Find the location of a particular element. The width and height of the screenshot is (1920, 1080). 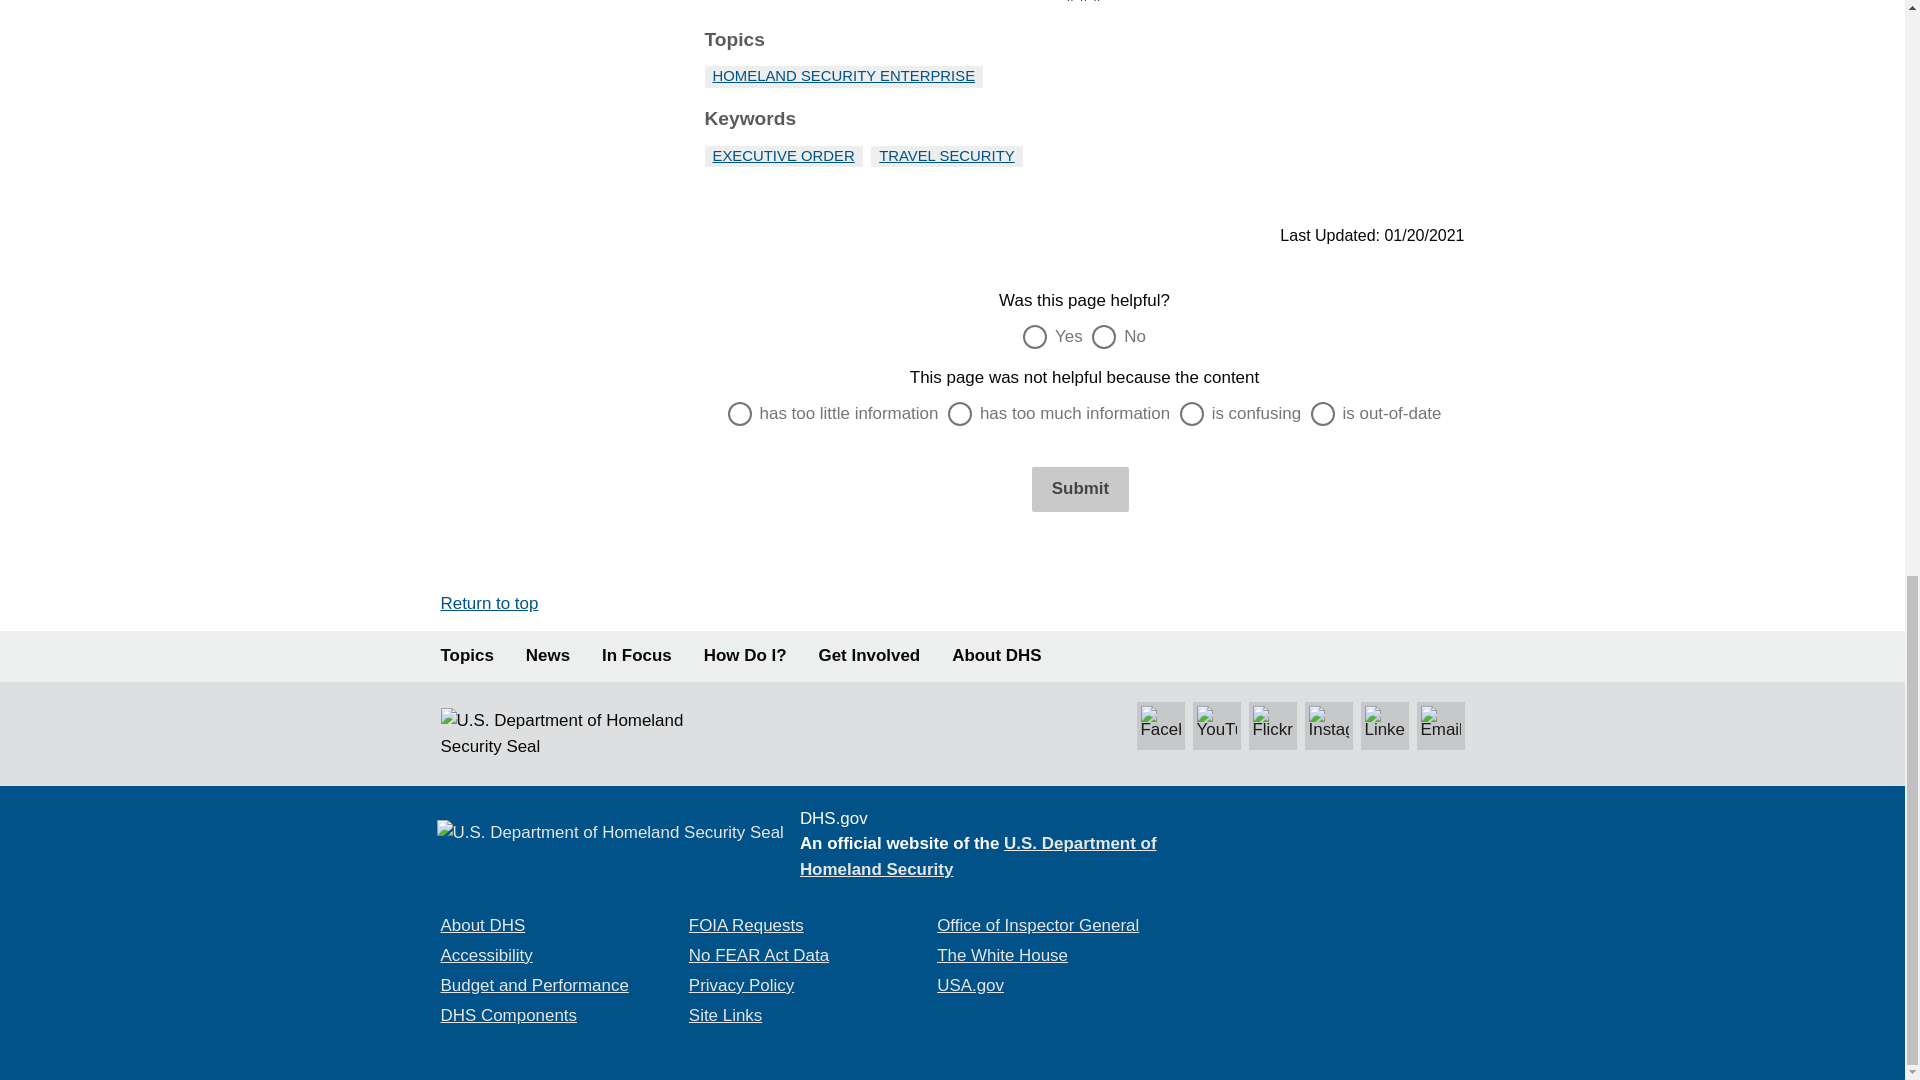

Office of the Inspector General is located at coordinates (1037, 925).